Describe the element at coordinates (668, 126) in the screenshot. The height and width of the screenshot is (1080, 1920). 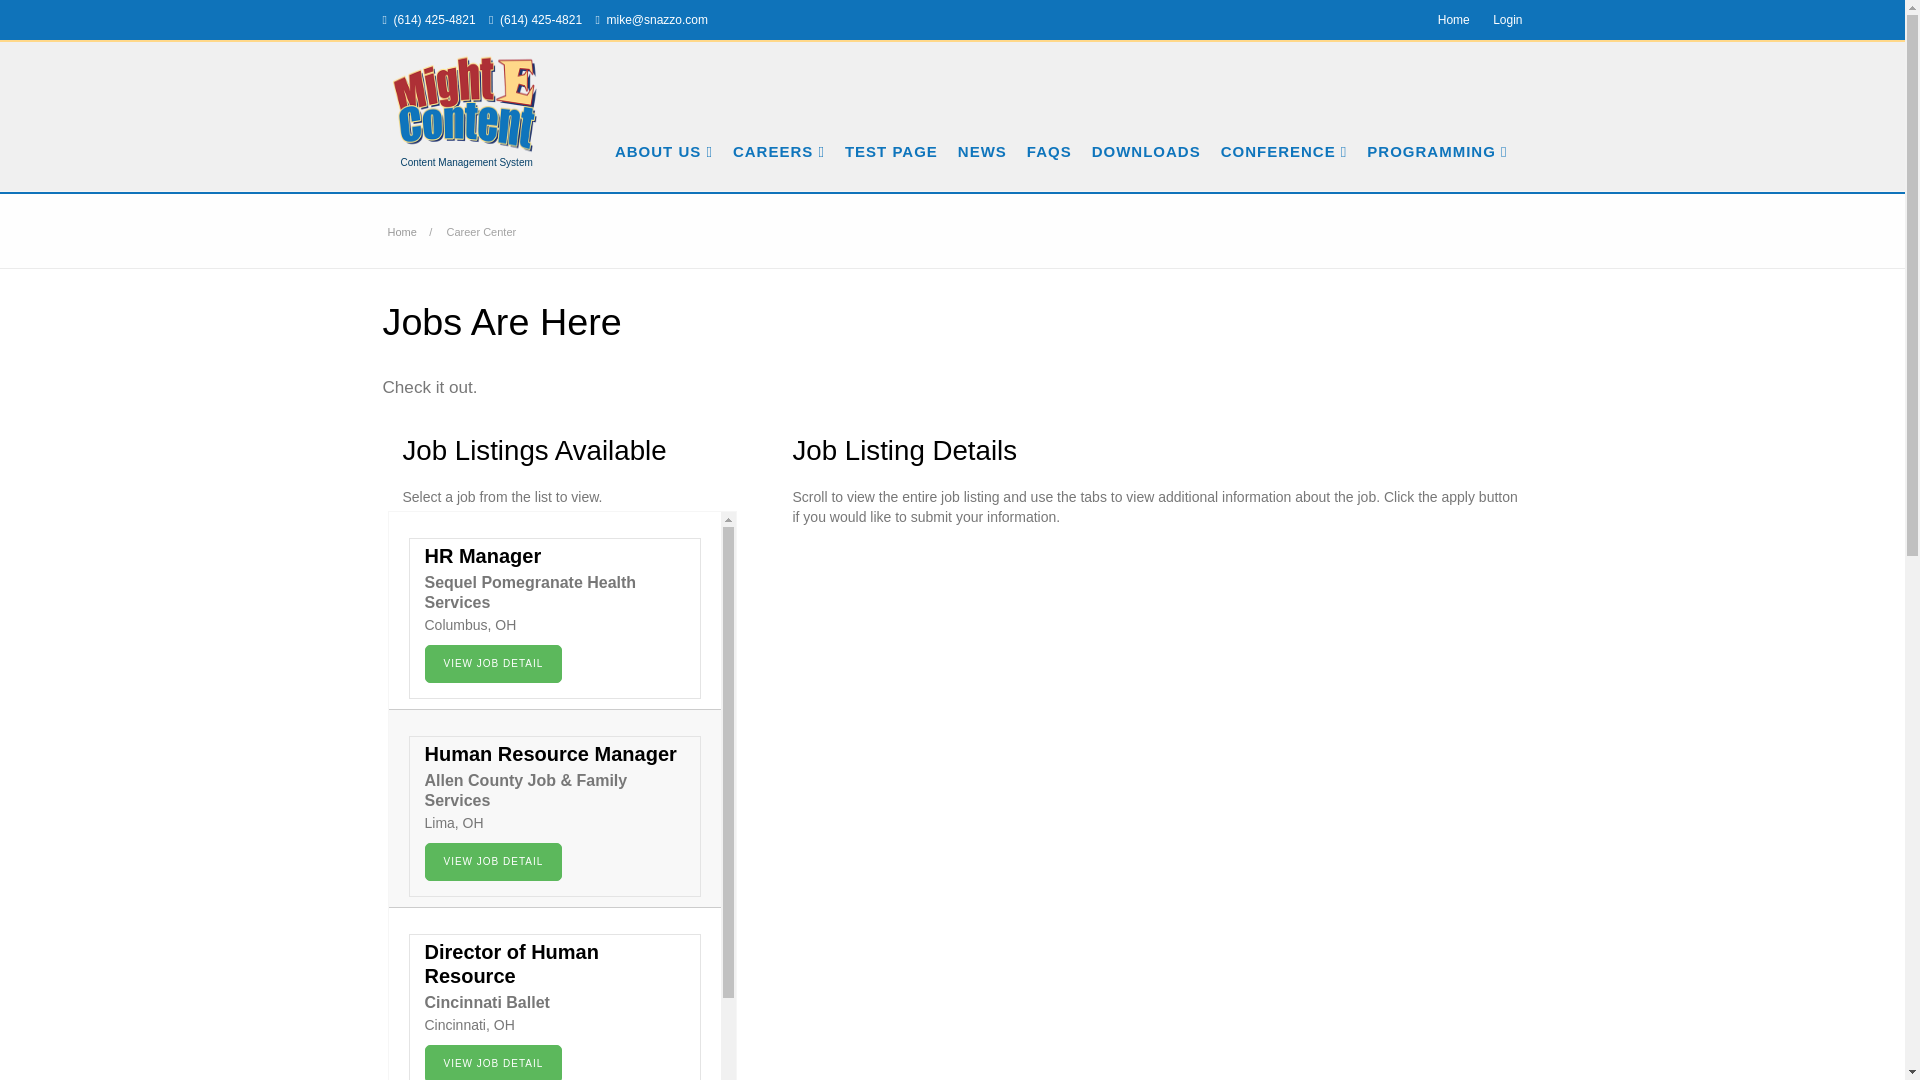
I see `ABOUT US` at that location.